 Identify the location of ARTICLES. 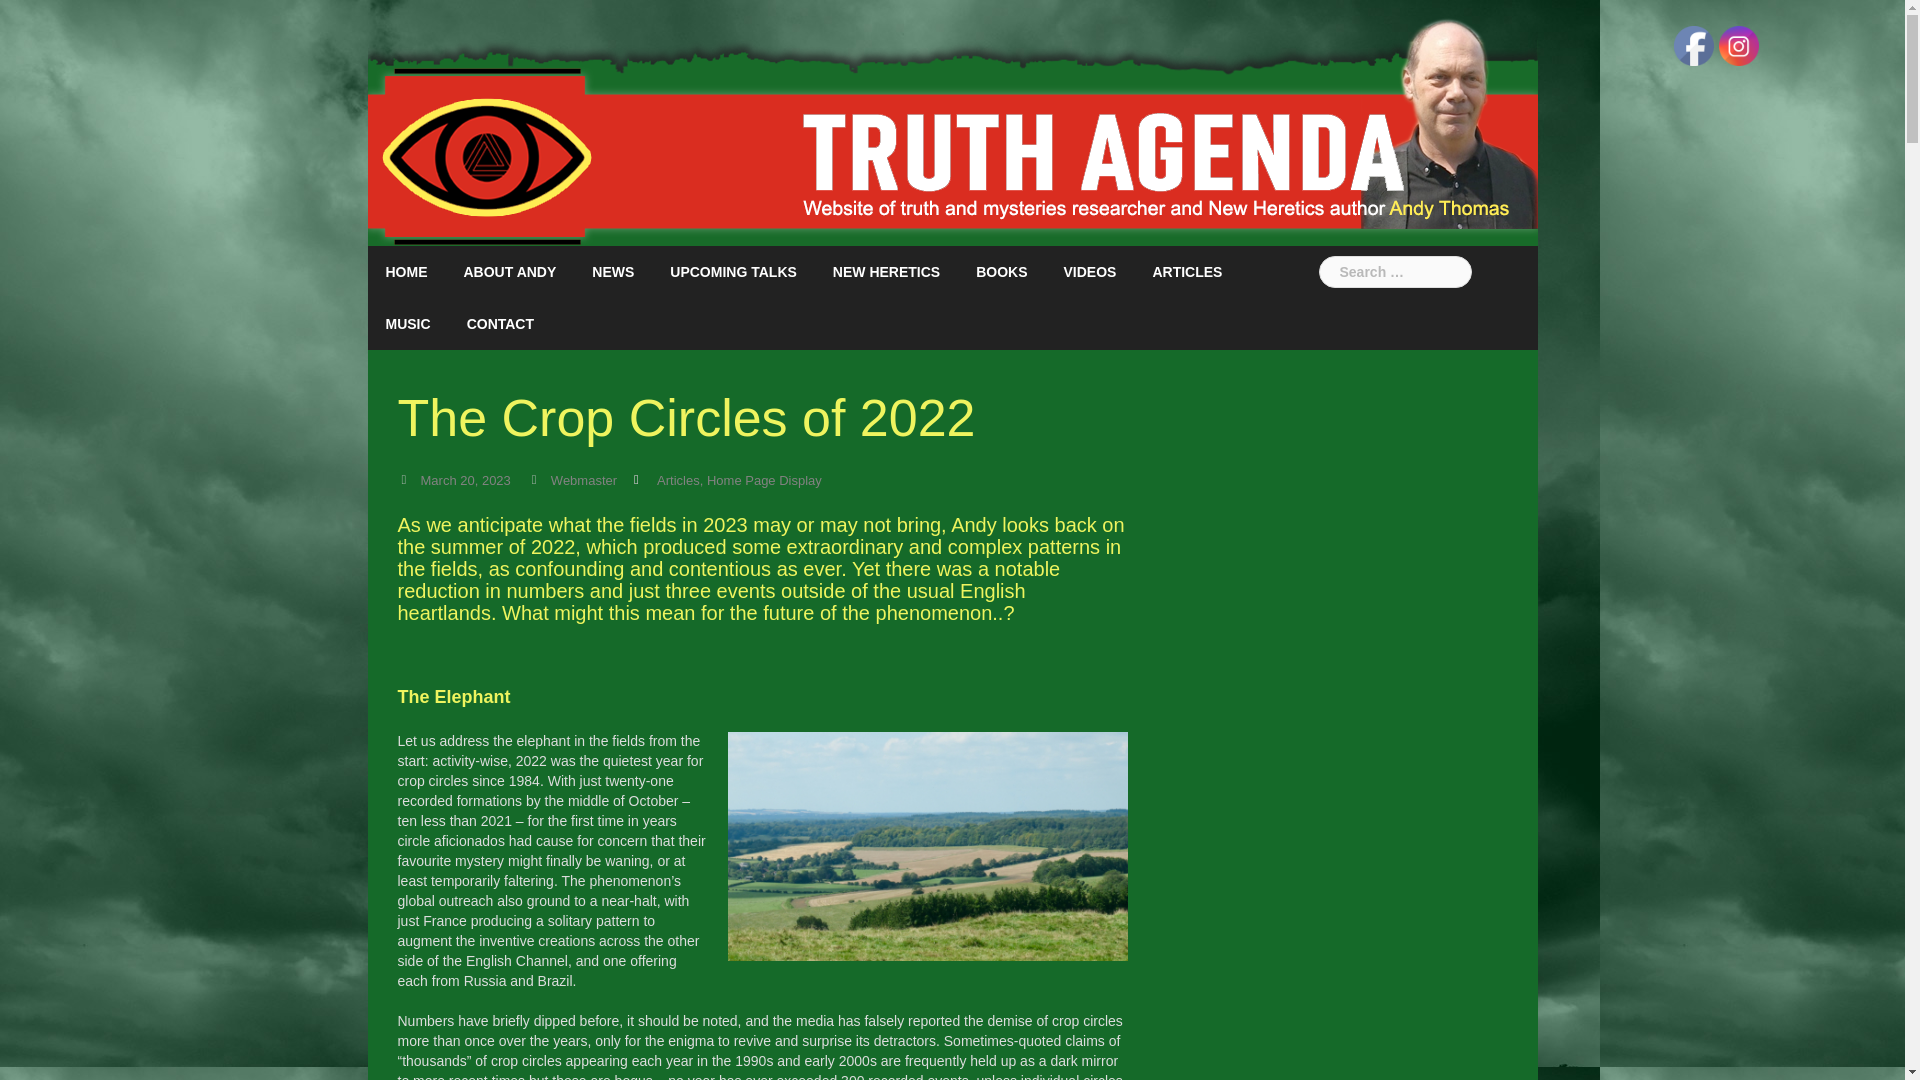
(1186, 272).